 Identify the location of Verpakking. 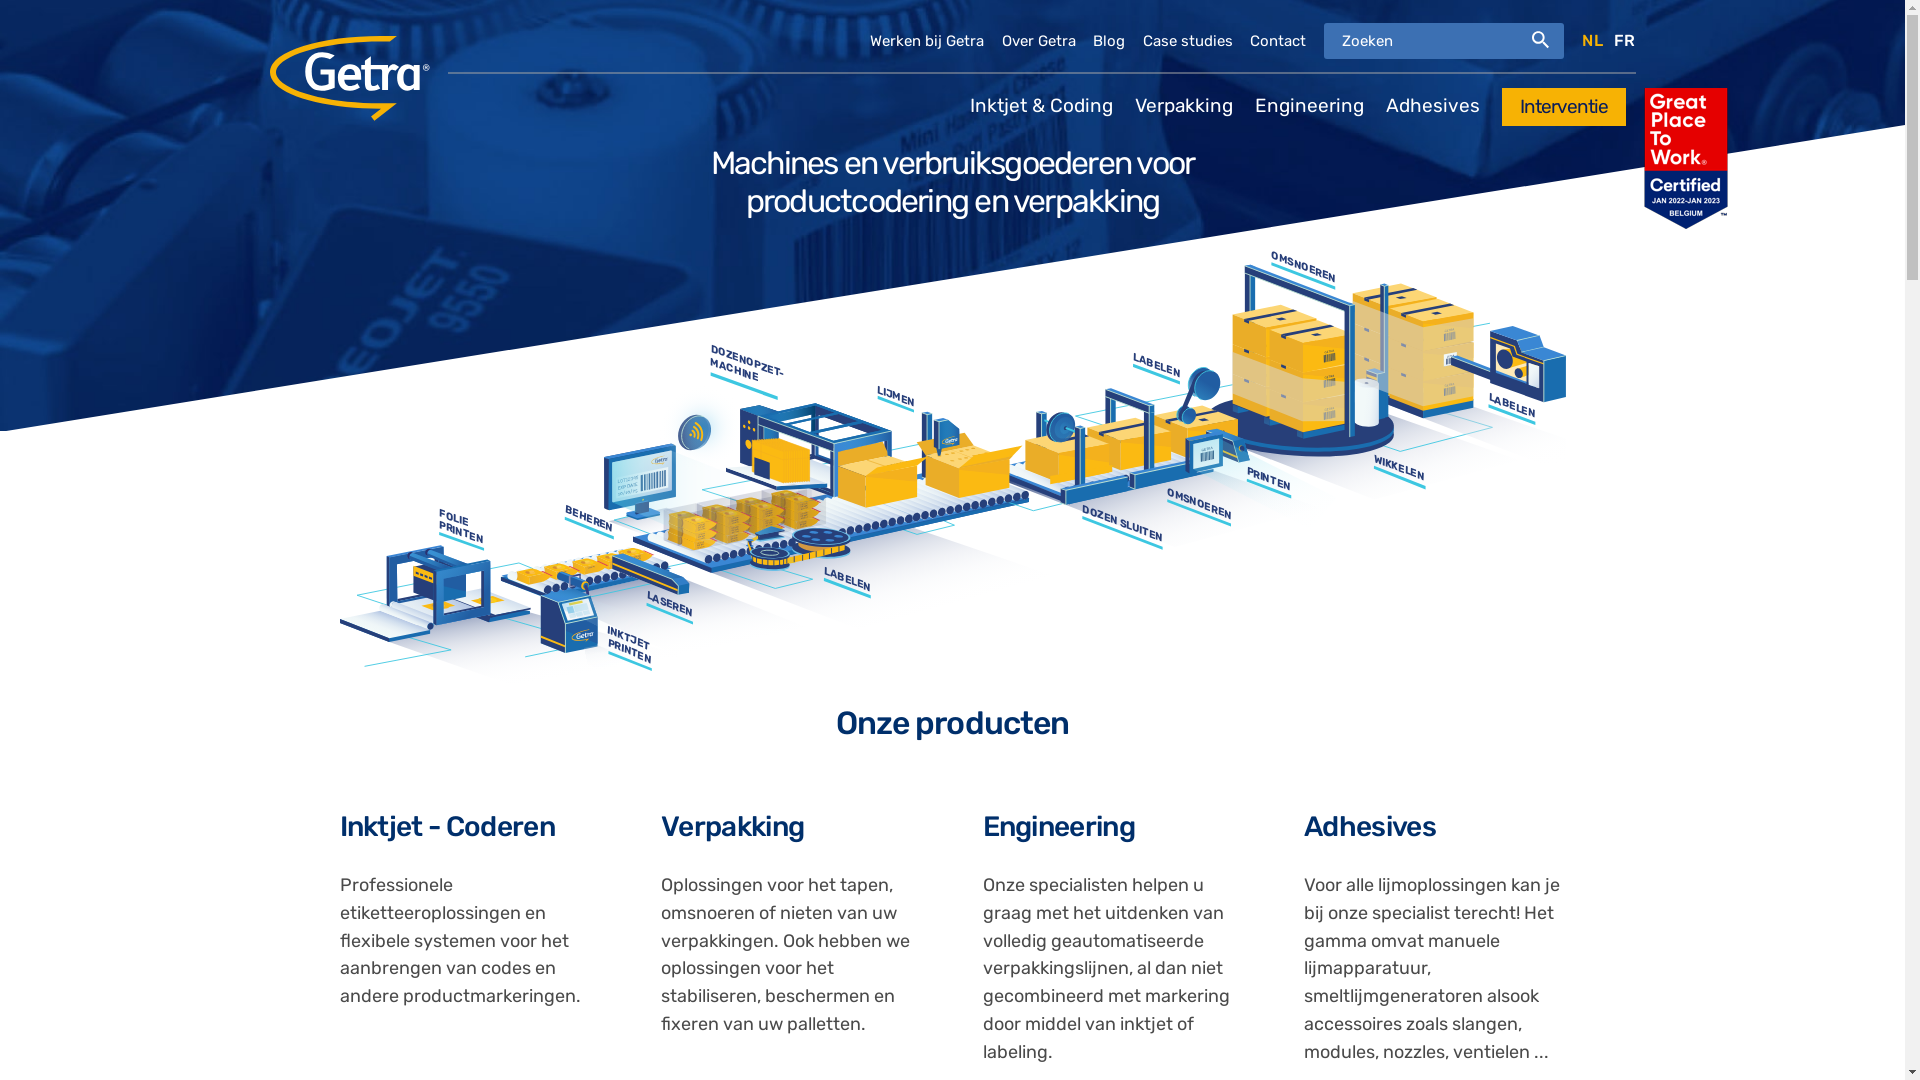
(732, 826).